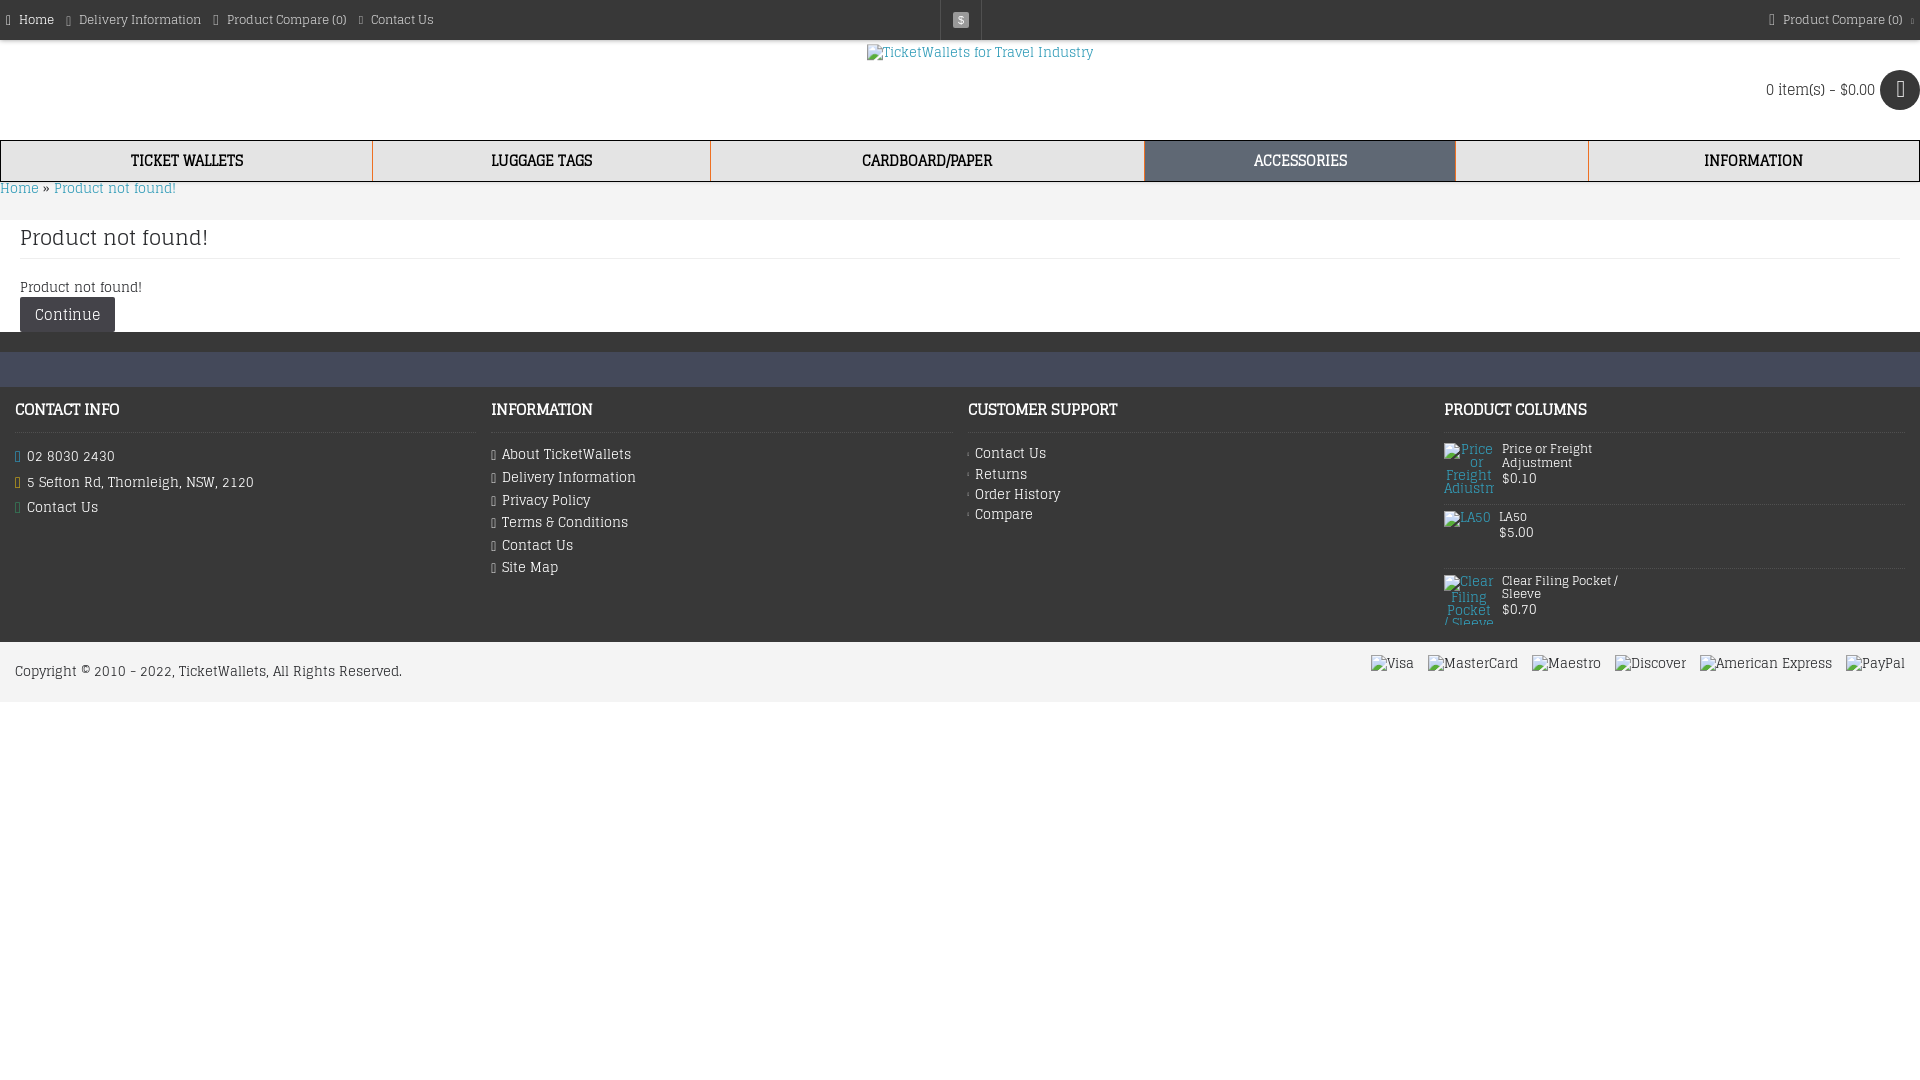 The image size is (1920, 1080). What do you see at coordinates (722, 524) in the screenshot?
I see `Terms & Conditions` at bounding box center [722, 524].